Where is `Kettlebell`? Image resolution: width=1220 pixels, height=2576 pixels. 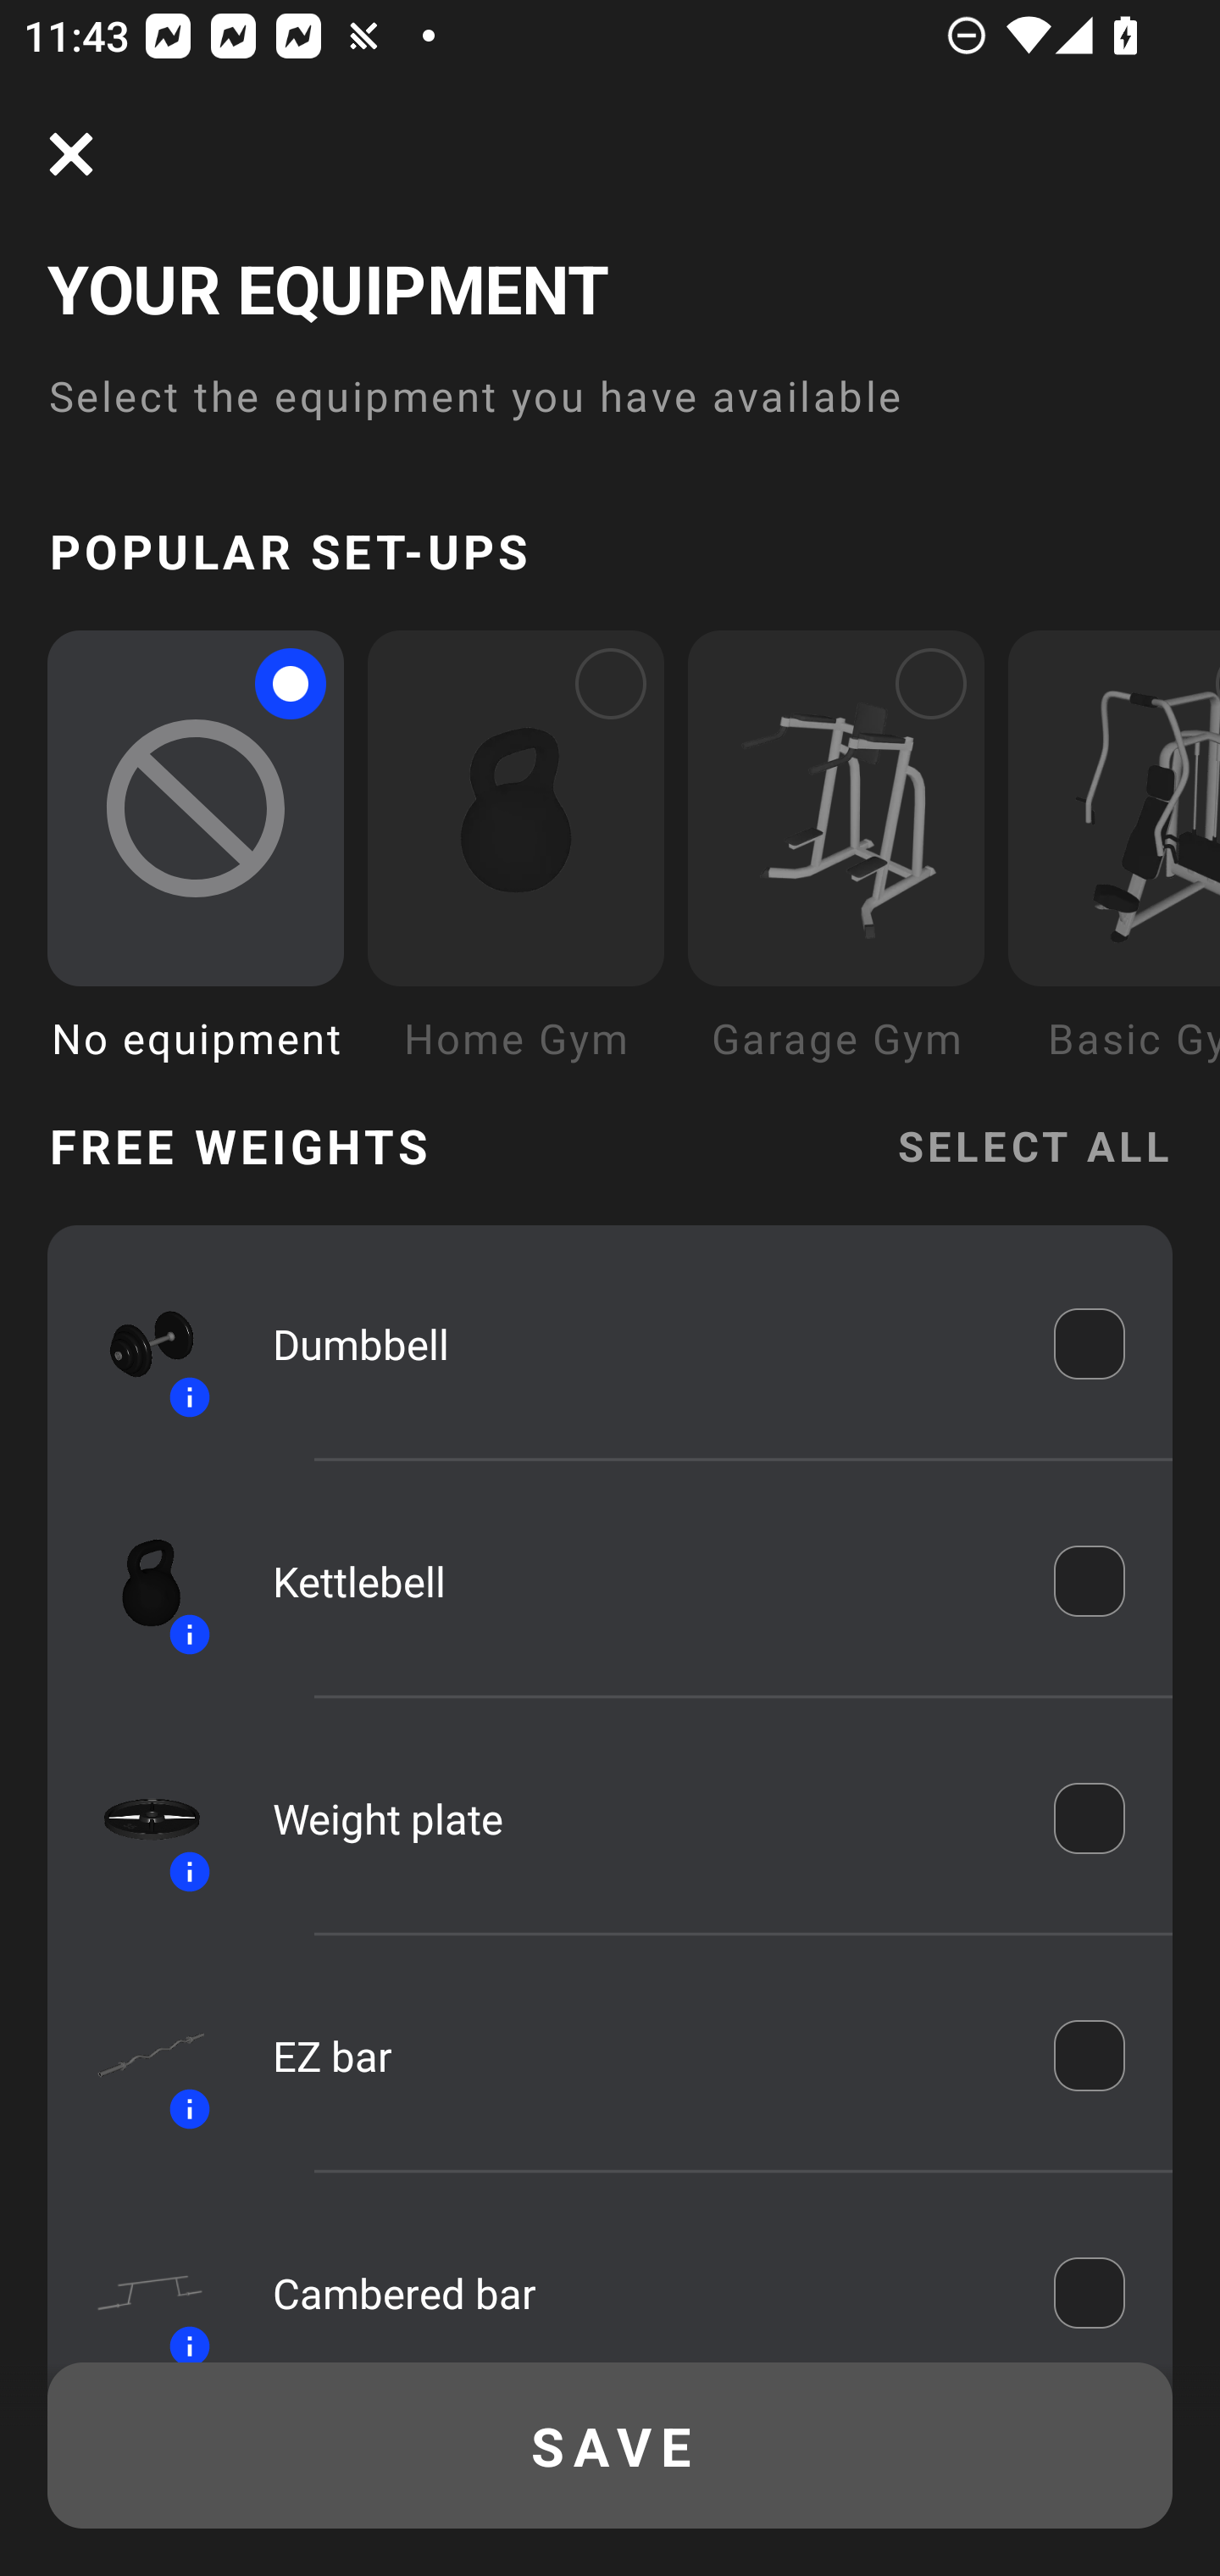 Kettlebell is located at coordinates (640, 1579).